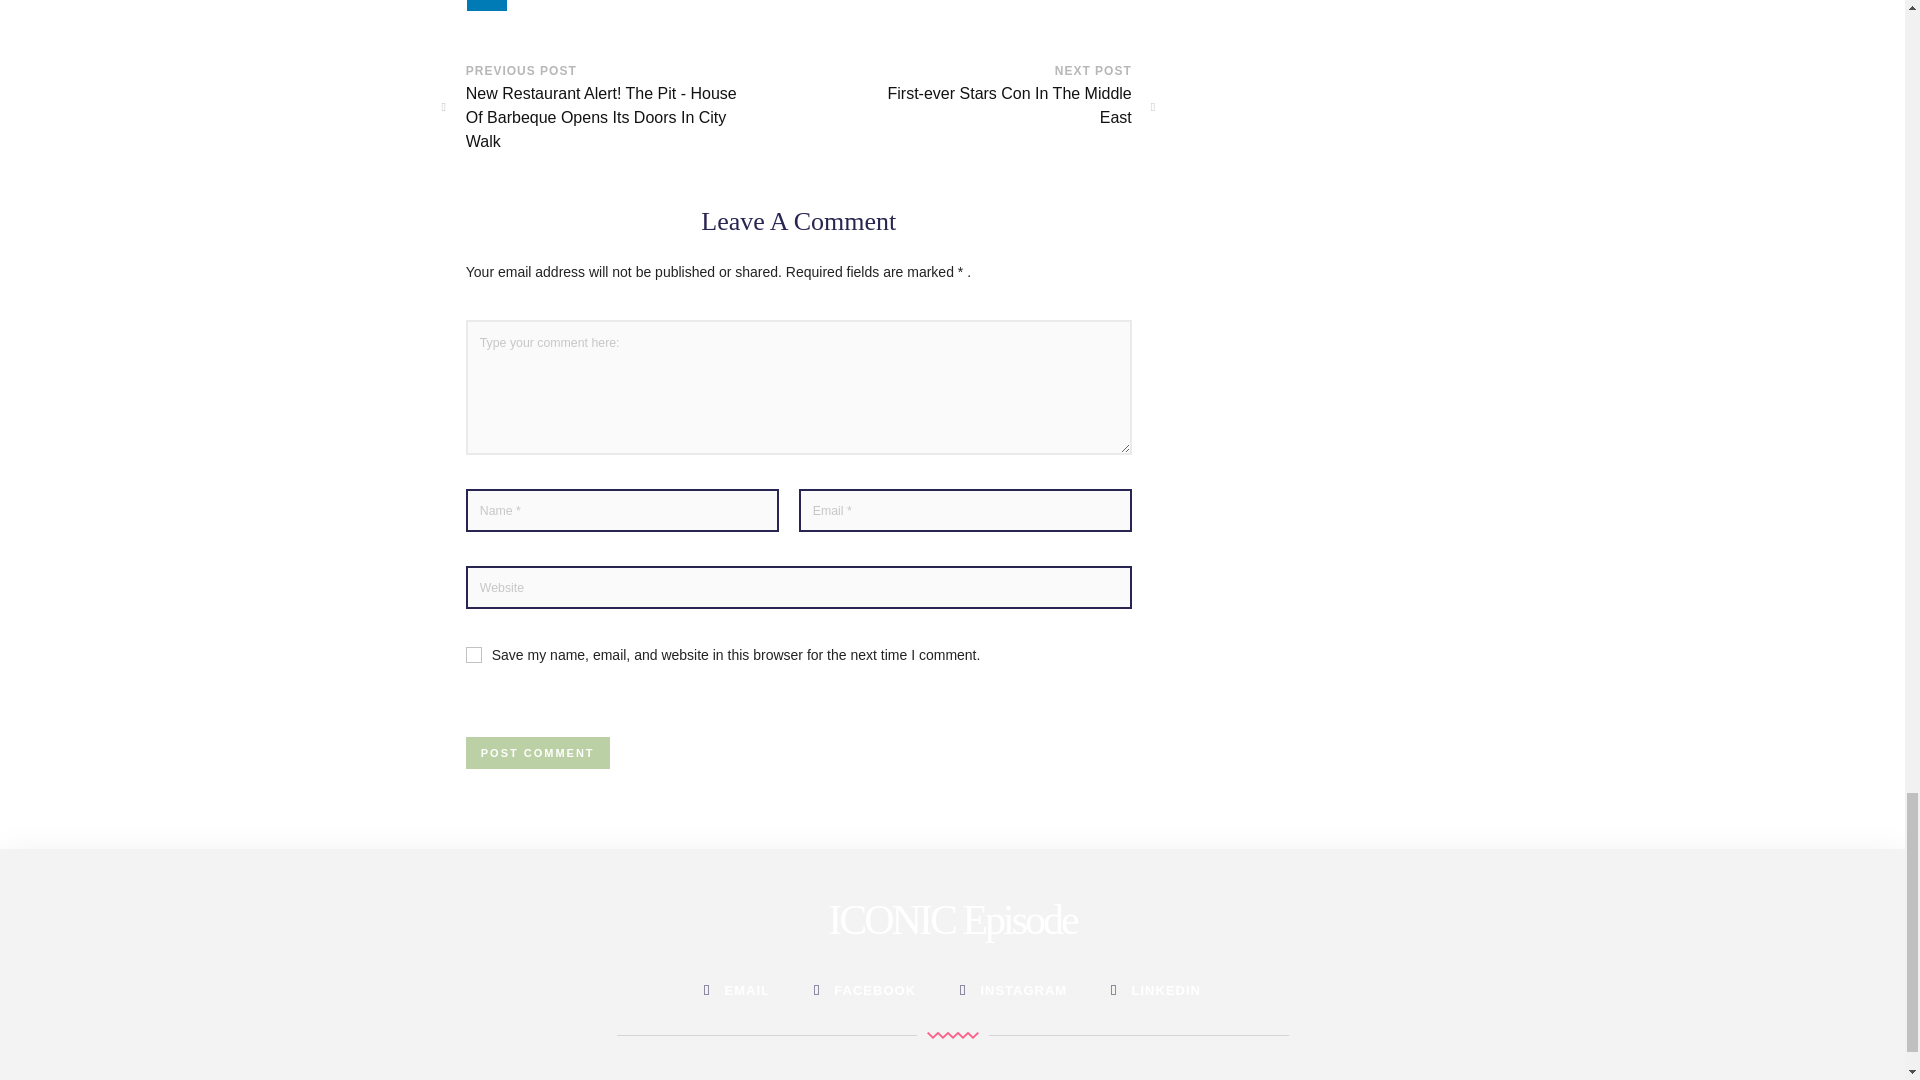  I want to click on Post Comment, so click(995, 106).